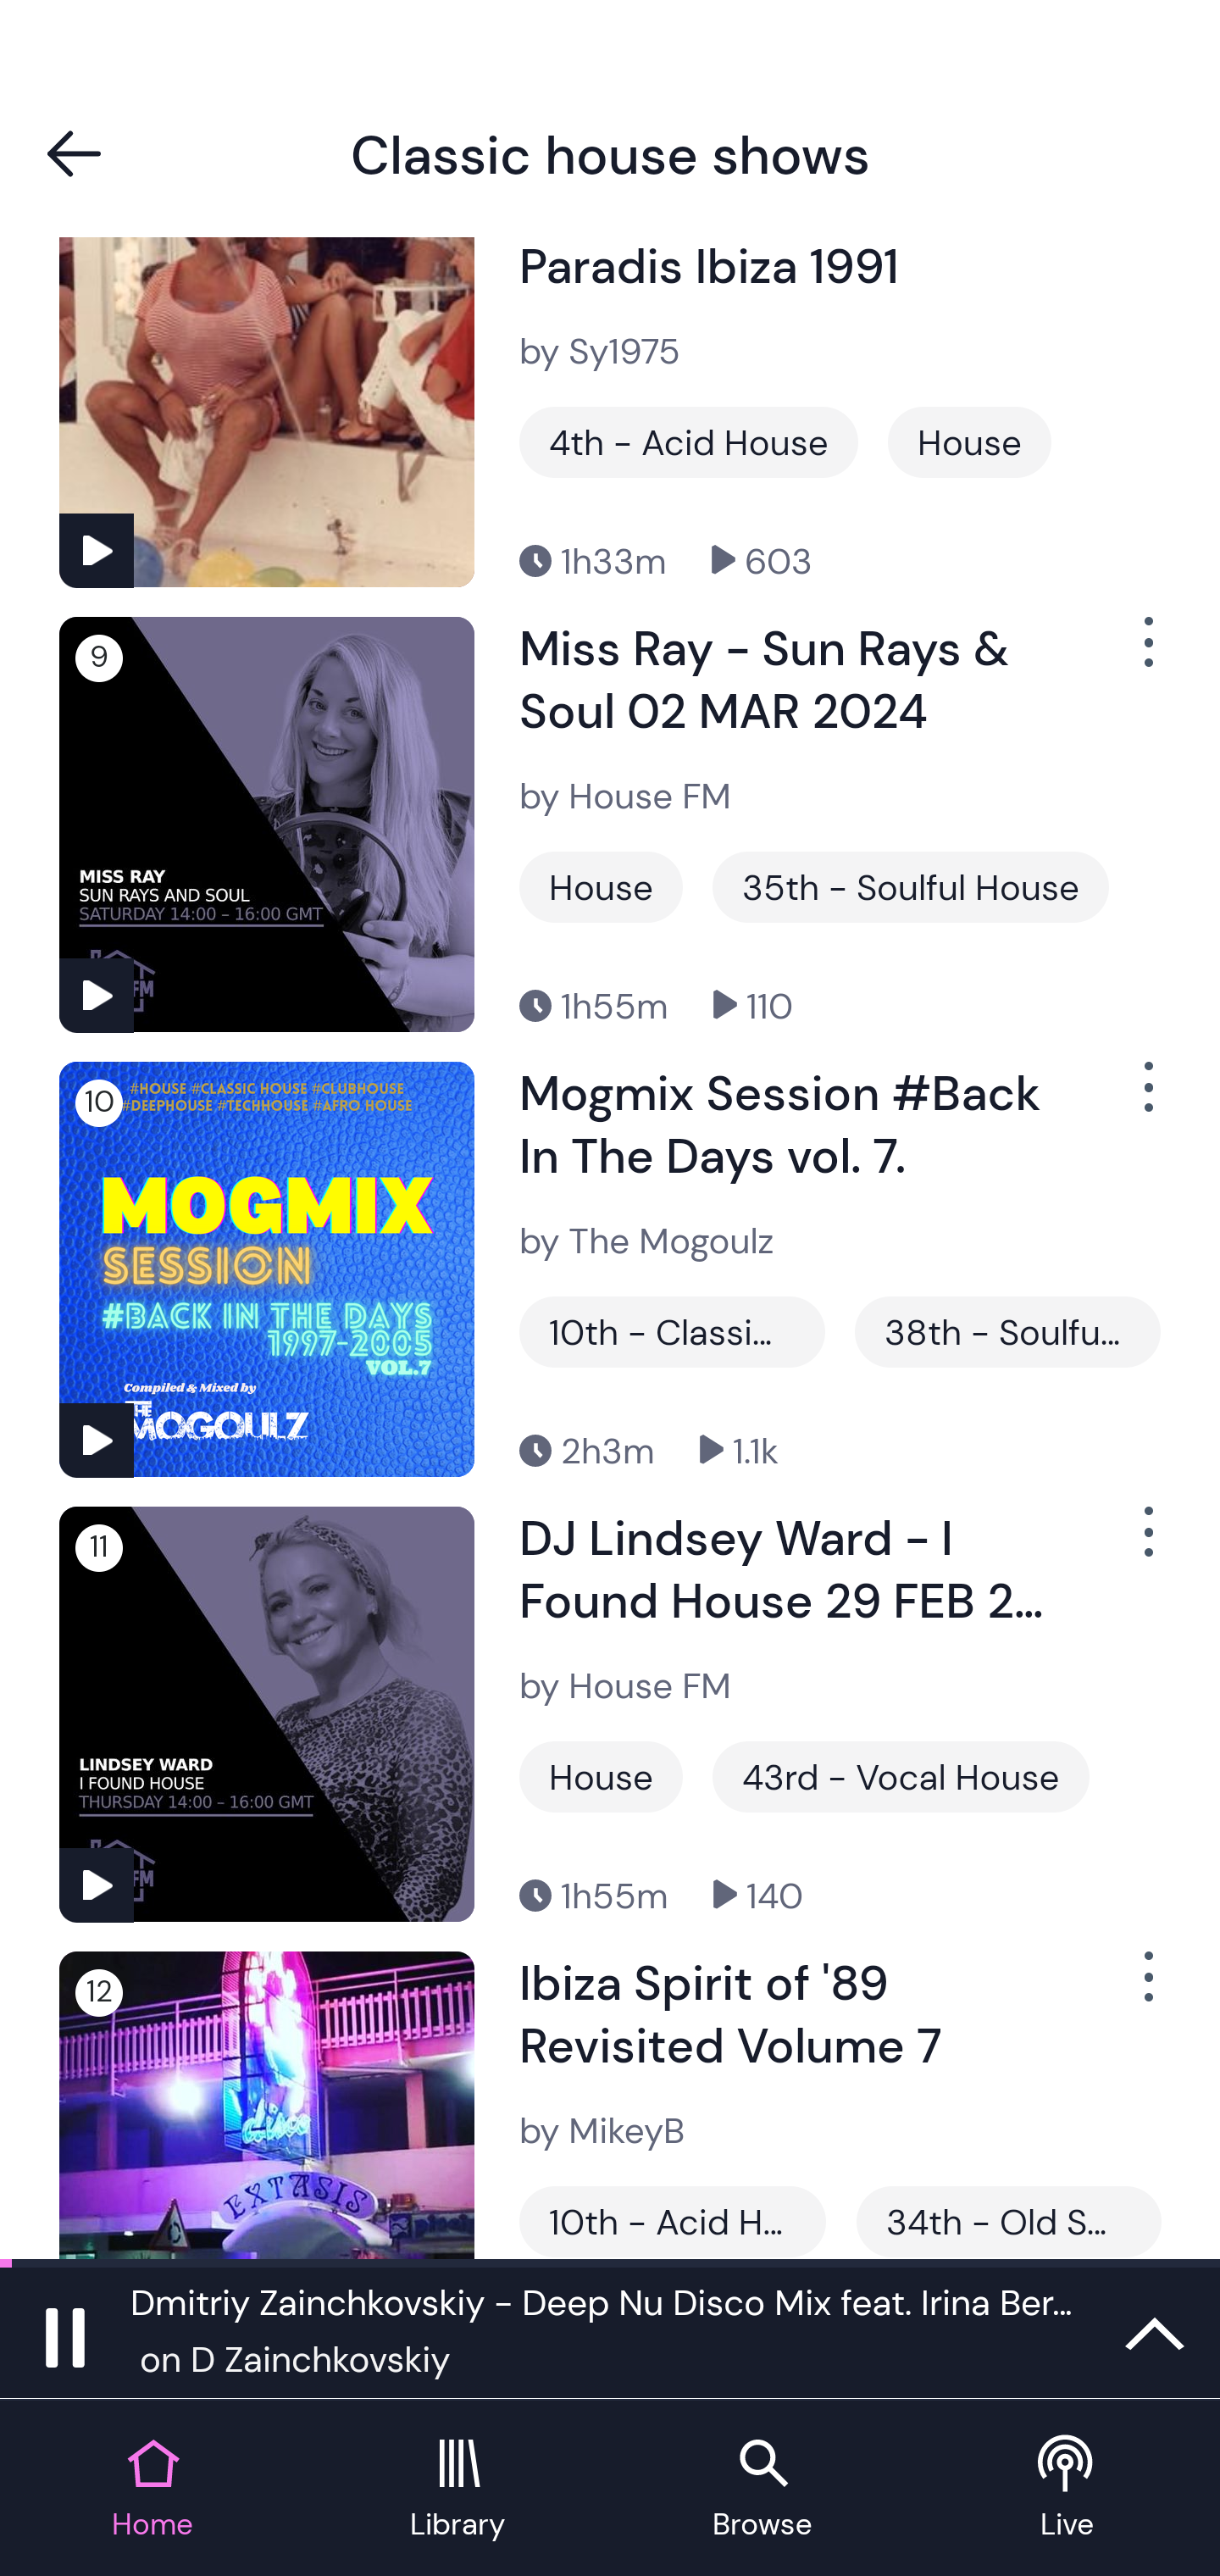 The image size is (1220, 2576). Describe the element at coordinates (602, 1778) in the screenshot. I see `House` at that location.